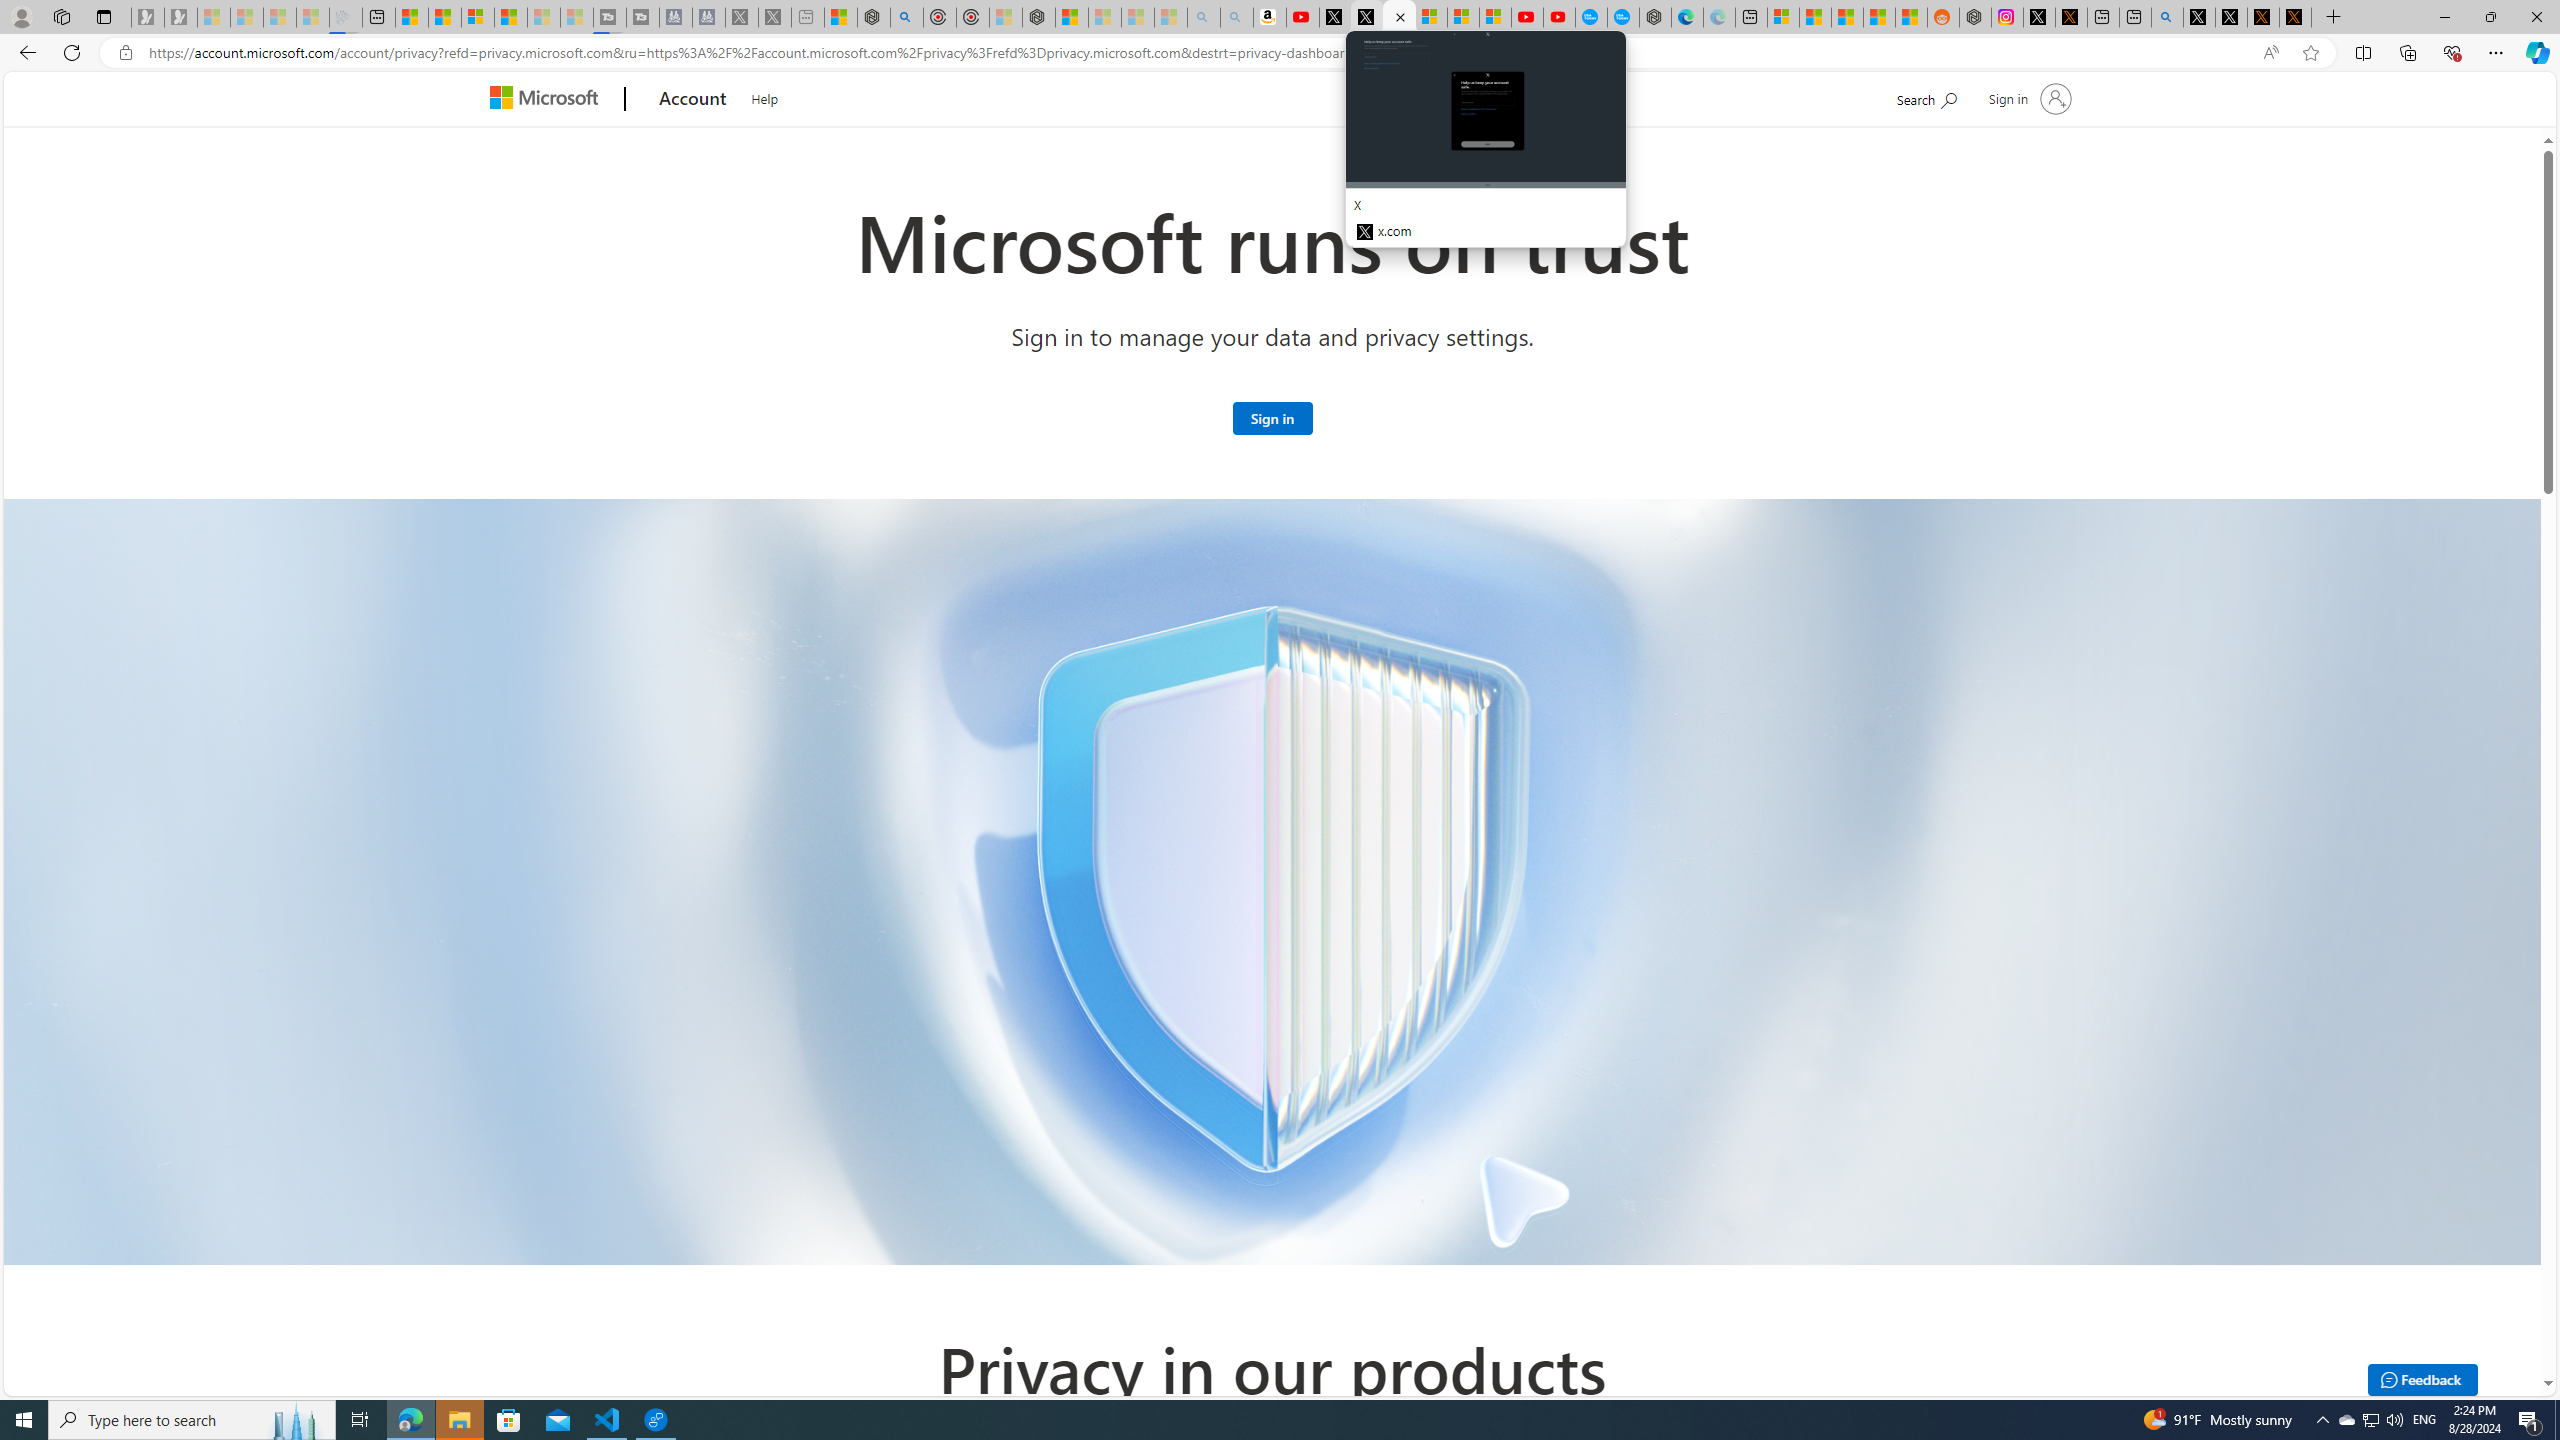  What do you see at coordinates (180, 17) in the screenshot?
I see `Newsletter Sign Up - Sleeping` at bounding box center [180, 17].